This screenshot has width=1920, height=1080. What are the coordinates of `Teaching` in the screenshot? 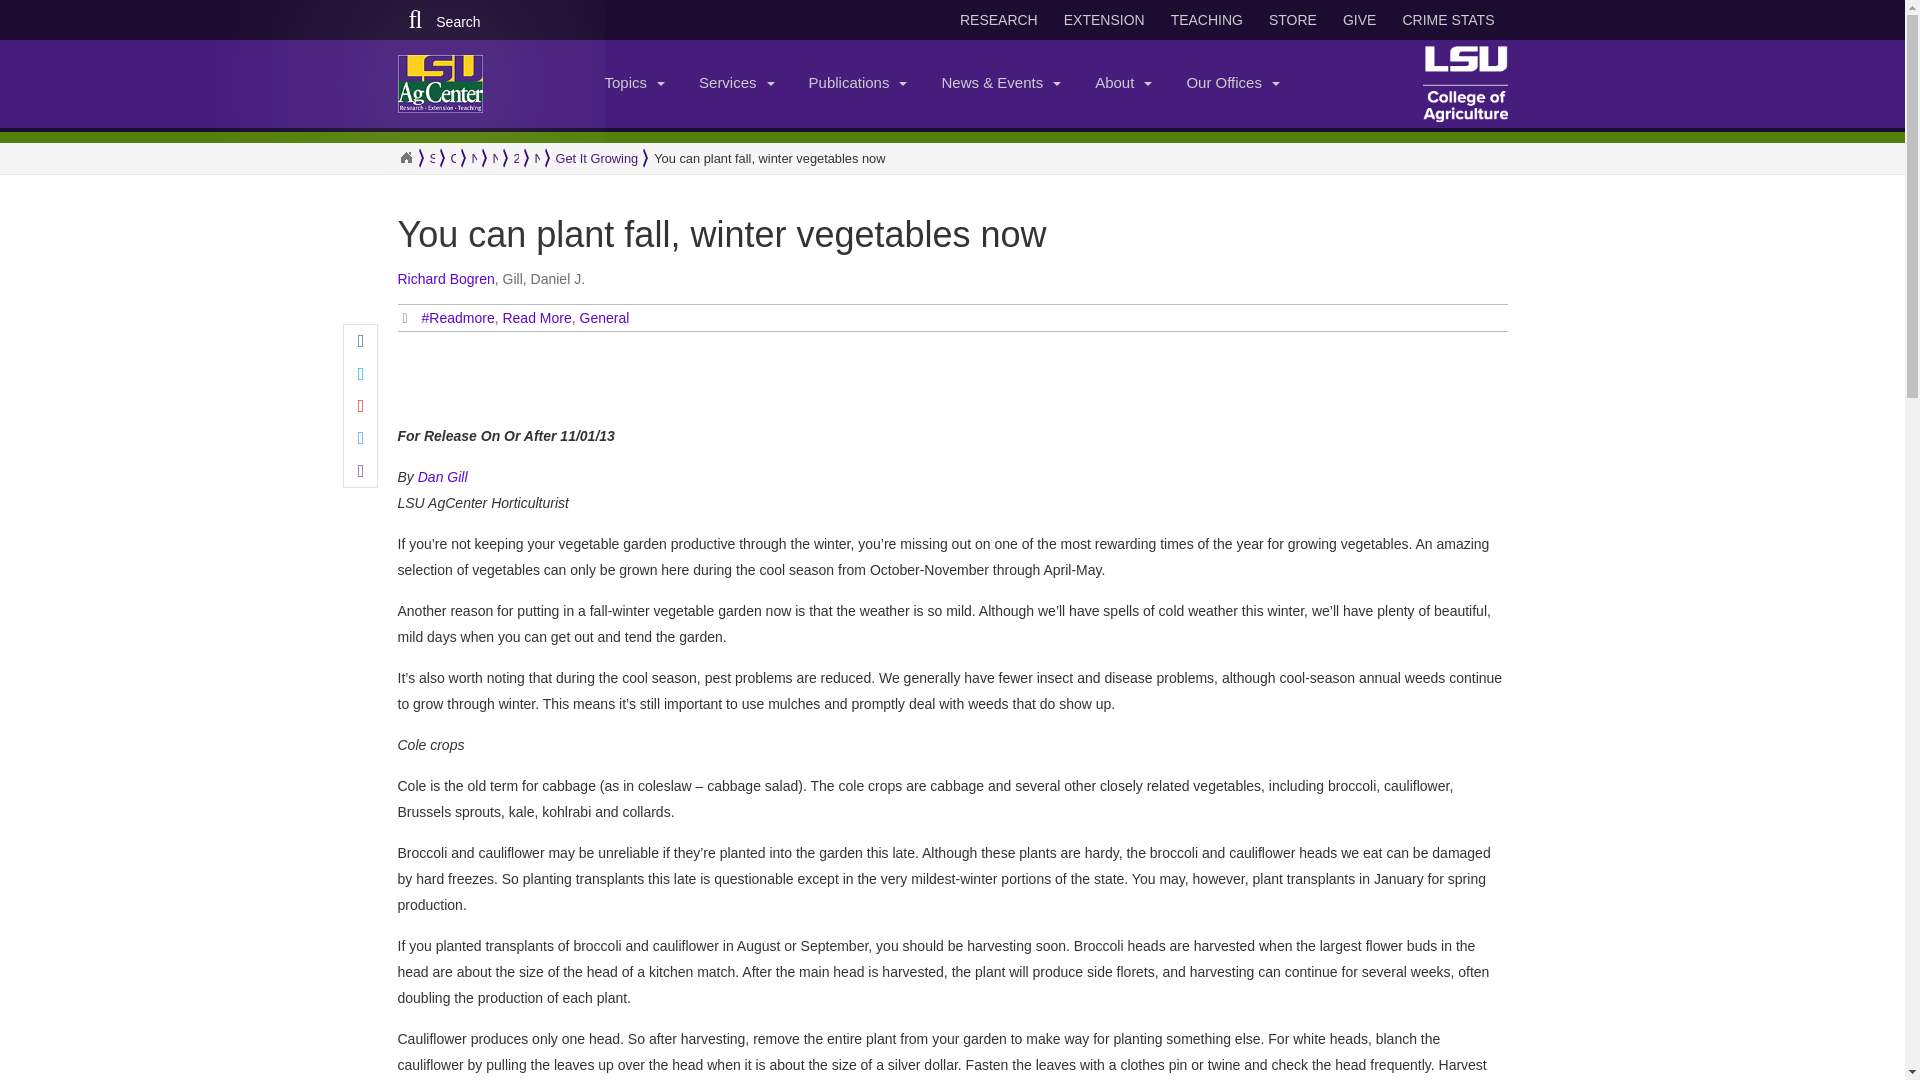 It's located at (1207, 20).